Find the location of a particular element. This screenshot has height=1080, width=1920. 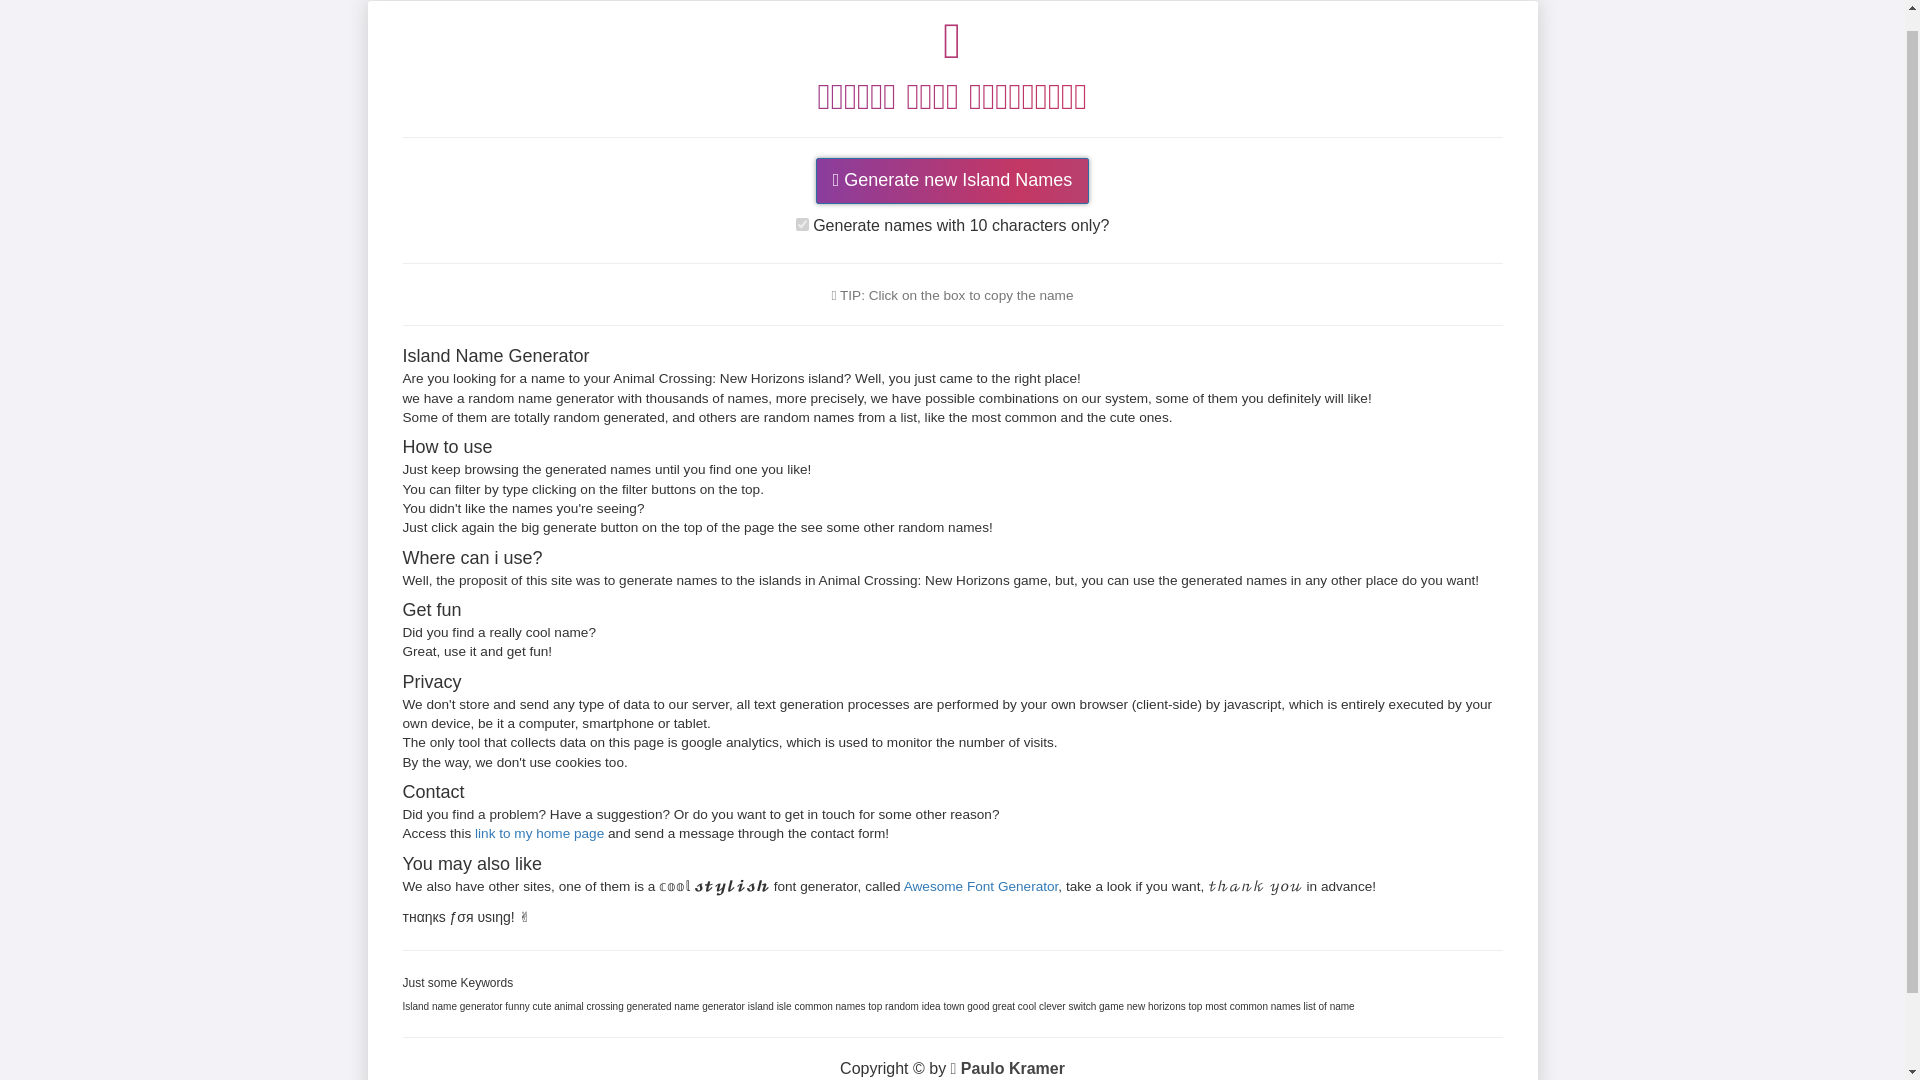

Generate new Island Names is located at coordinates (953, 180).